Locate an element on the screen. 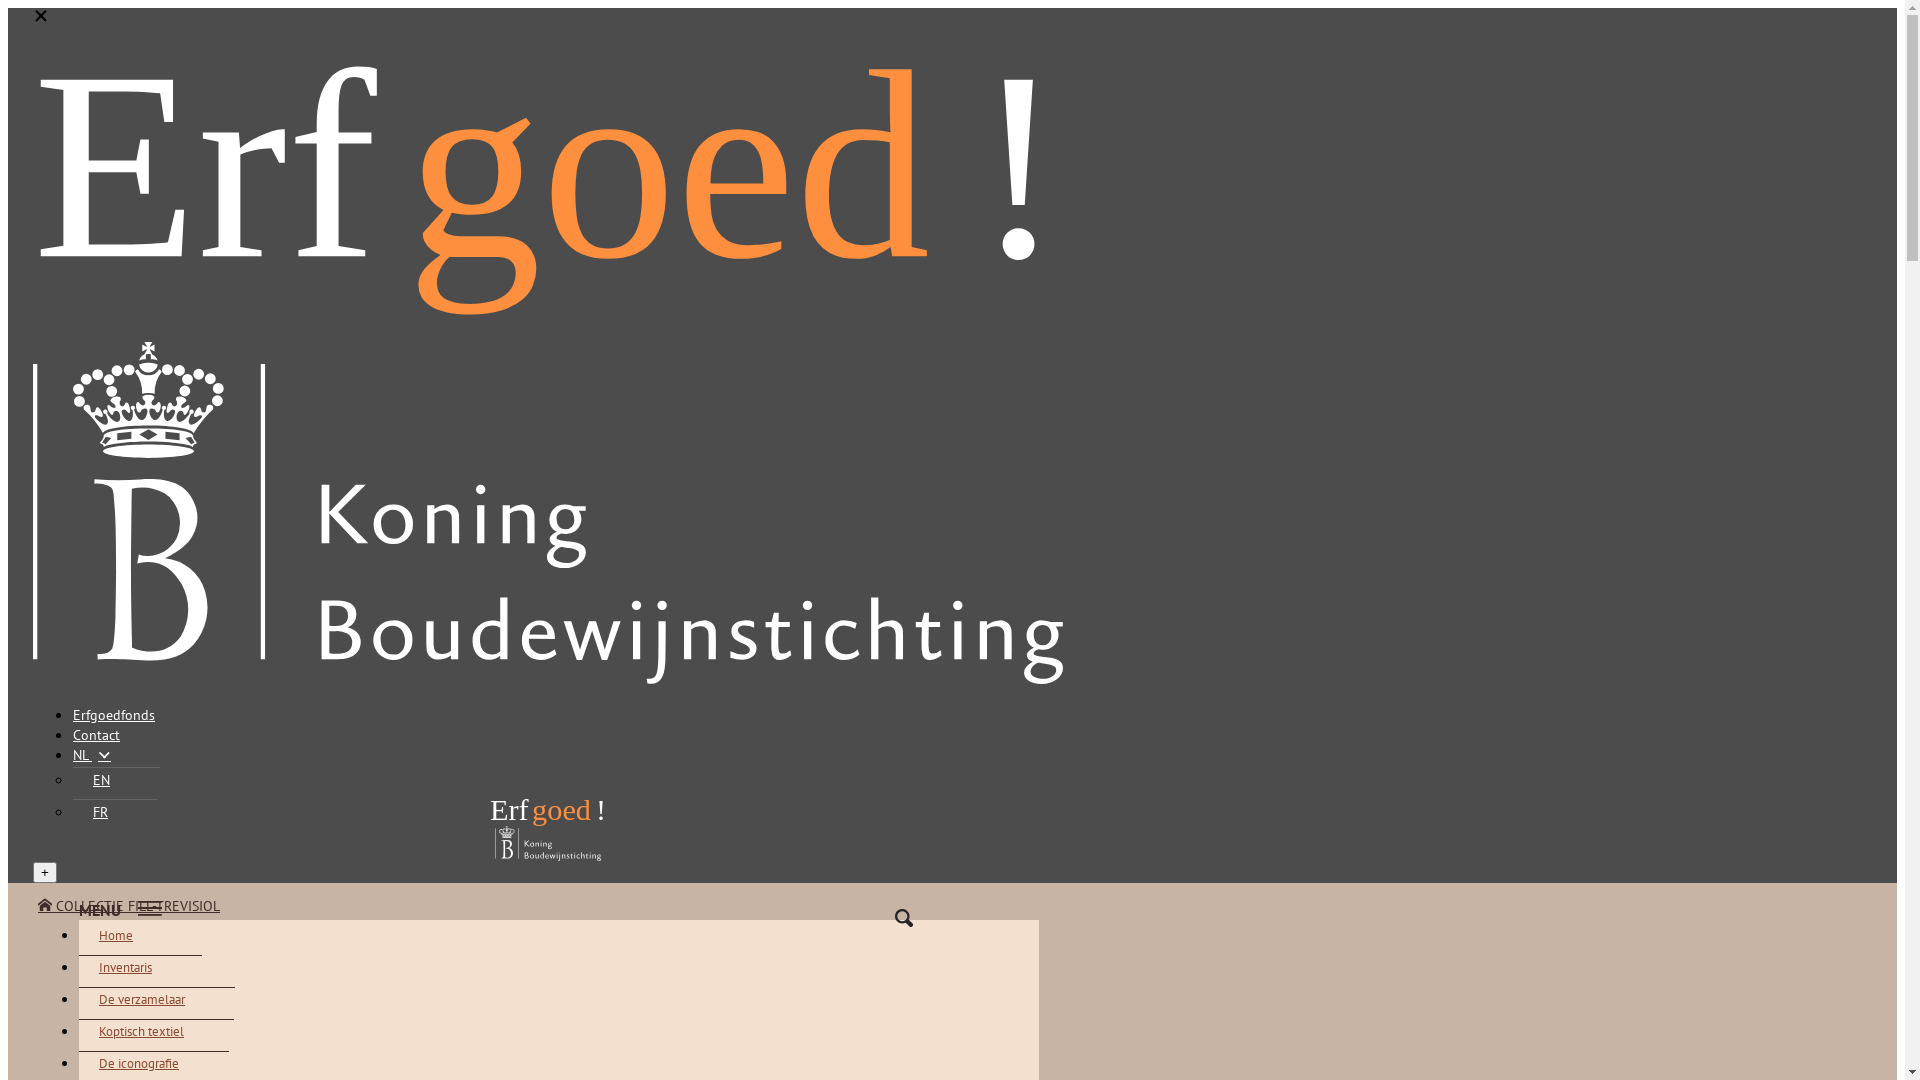  De verzamelaar is located at coordinates (157, 999).